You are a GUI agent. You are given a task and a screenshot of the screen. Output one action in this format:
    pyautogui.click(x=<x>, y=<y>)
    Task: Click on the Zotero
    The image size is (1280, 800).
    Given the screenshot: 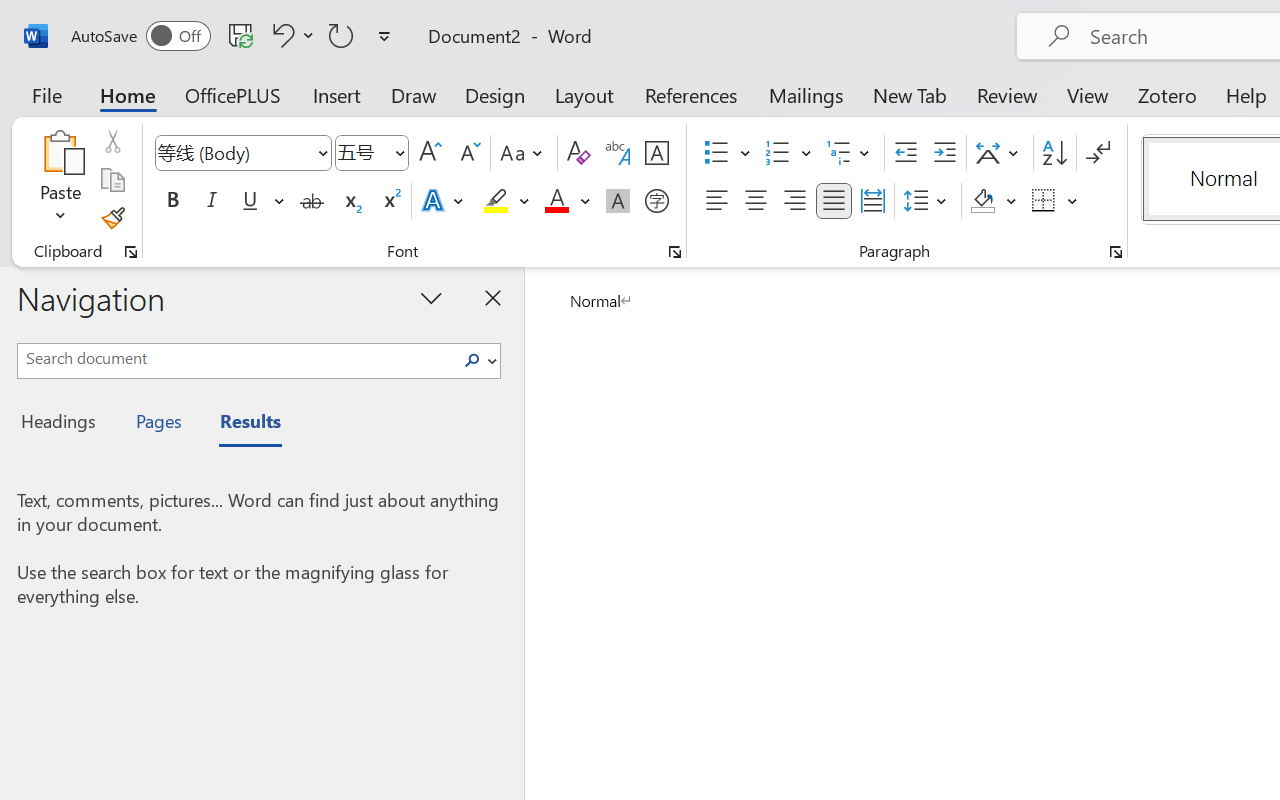 What is the action you would take?
    pyautogui.click(x=1166, y=94)
    